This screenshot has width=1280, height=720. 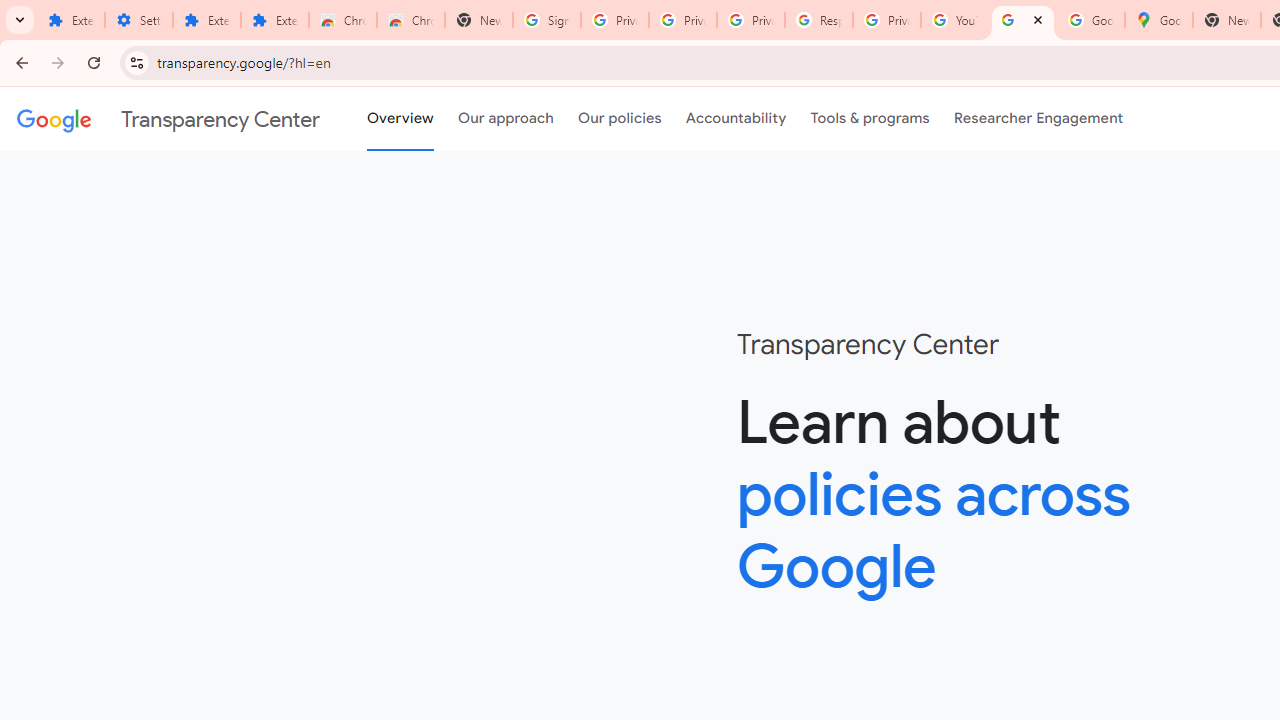 I want to click on Chrome Web Store, so click(x=342, y=20).